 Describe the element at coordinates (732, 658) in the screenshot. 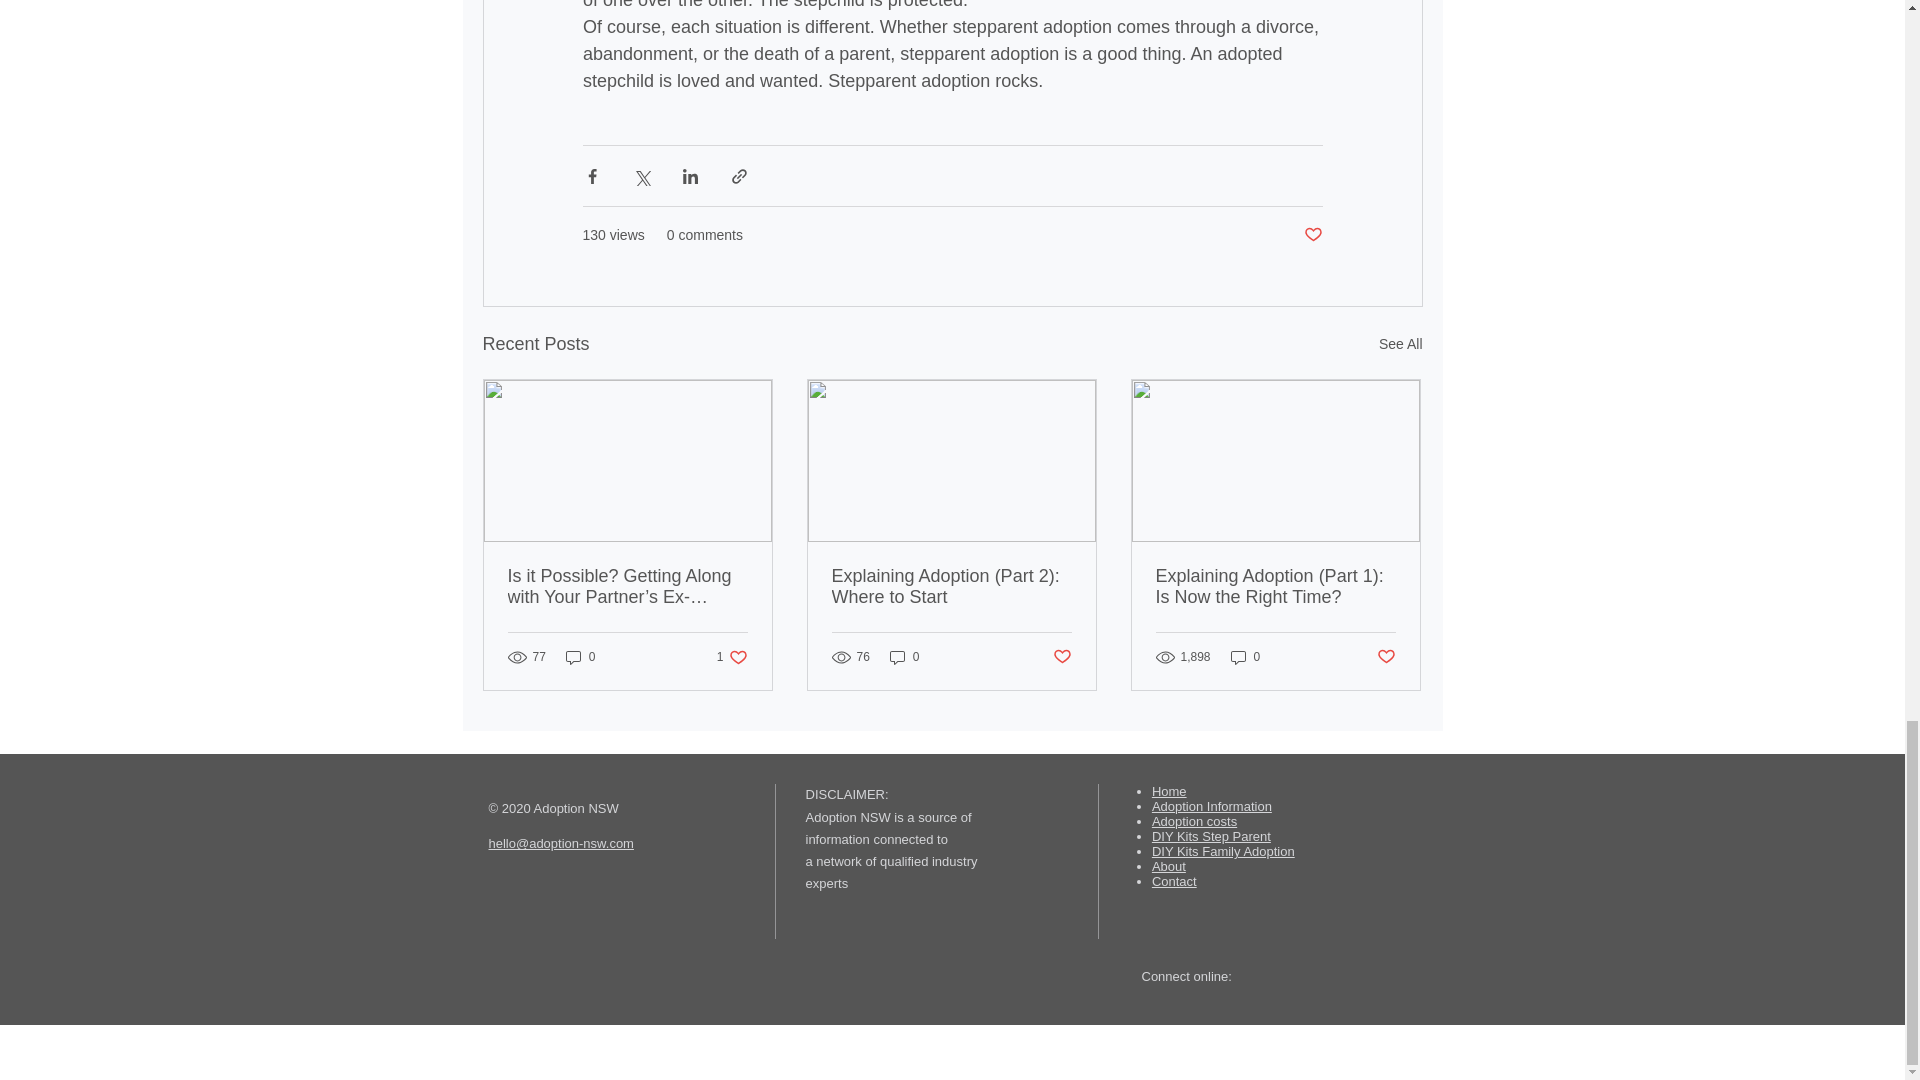

I see `Post not marked as liked` at that location.